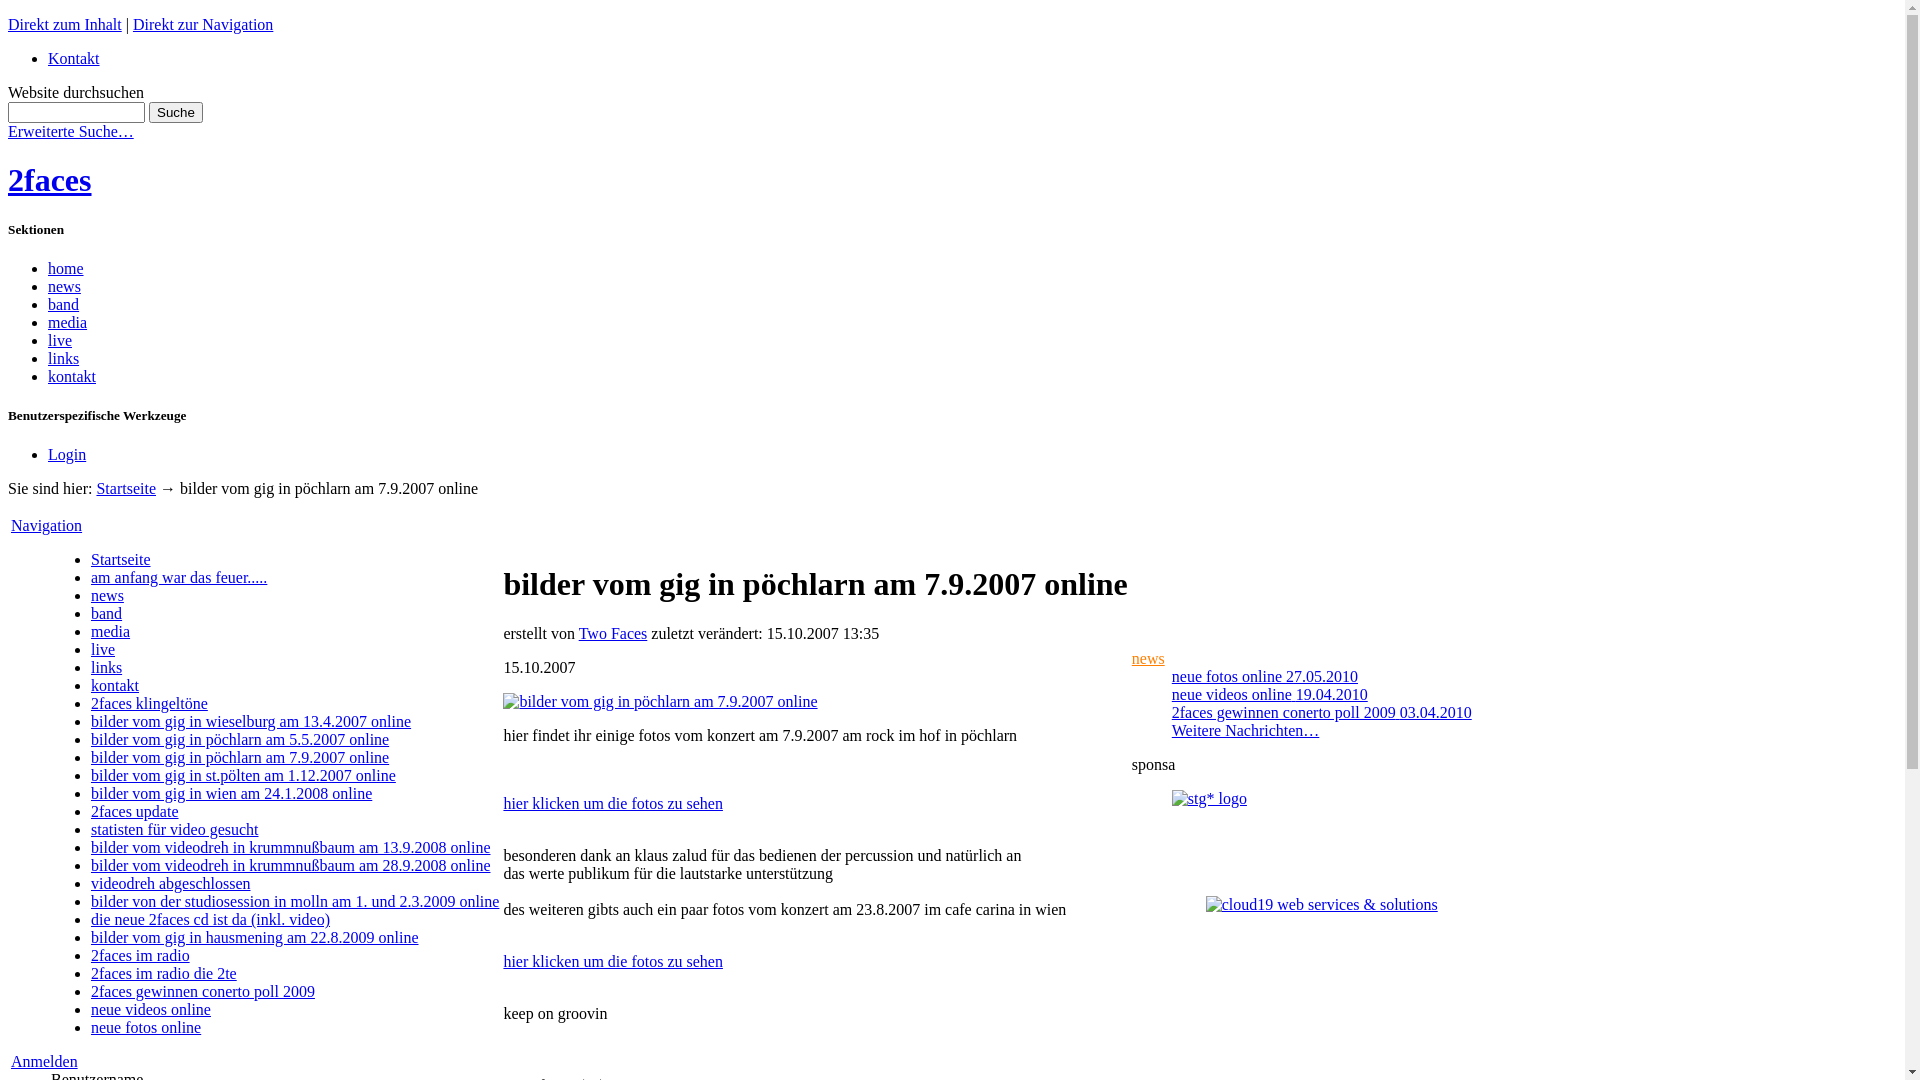 The height and width of the screenshot is (1080, 1920). I want to click on Kontakt, so click(74, 58).